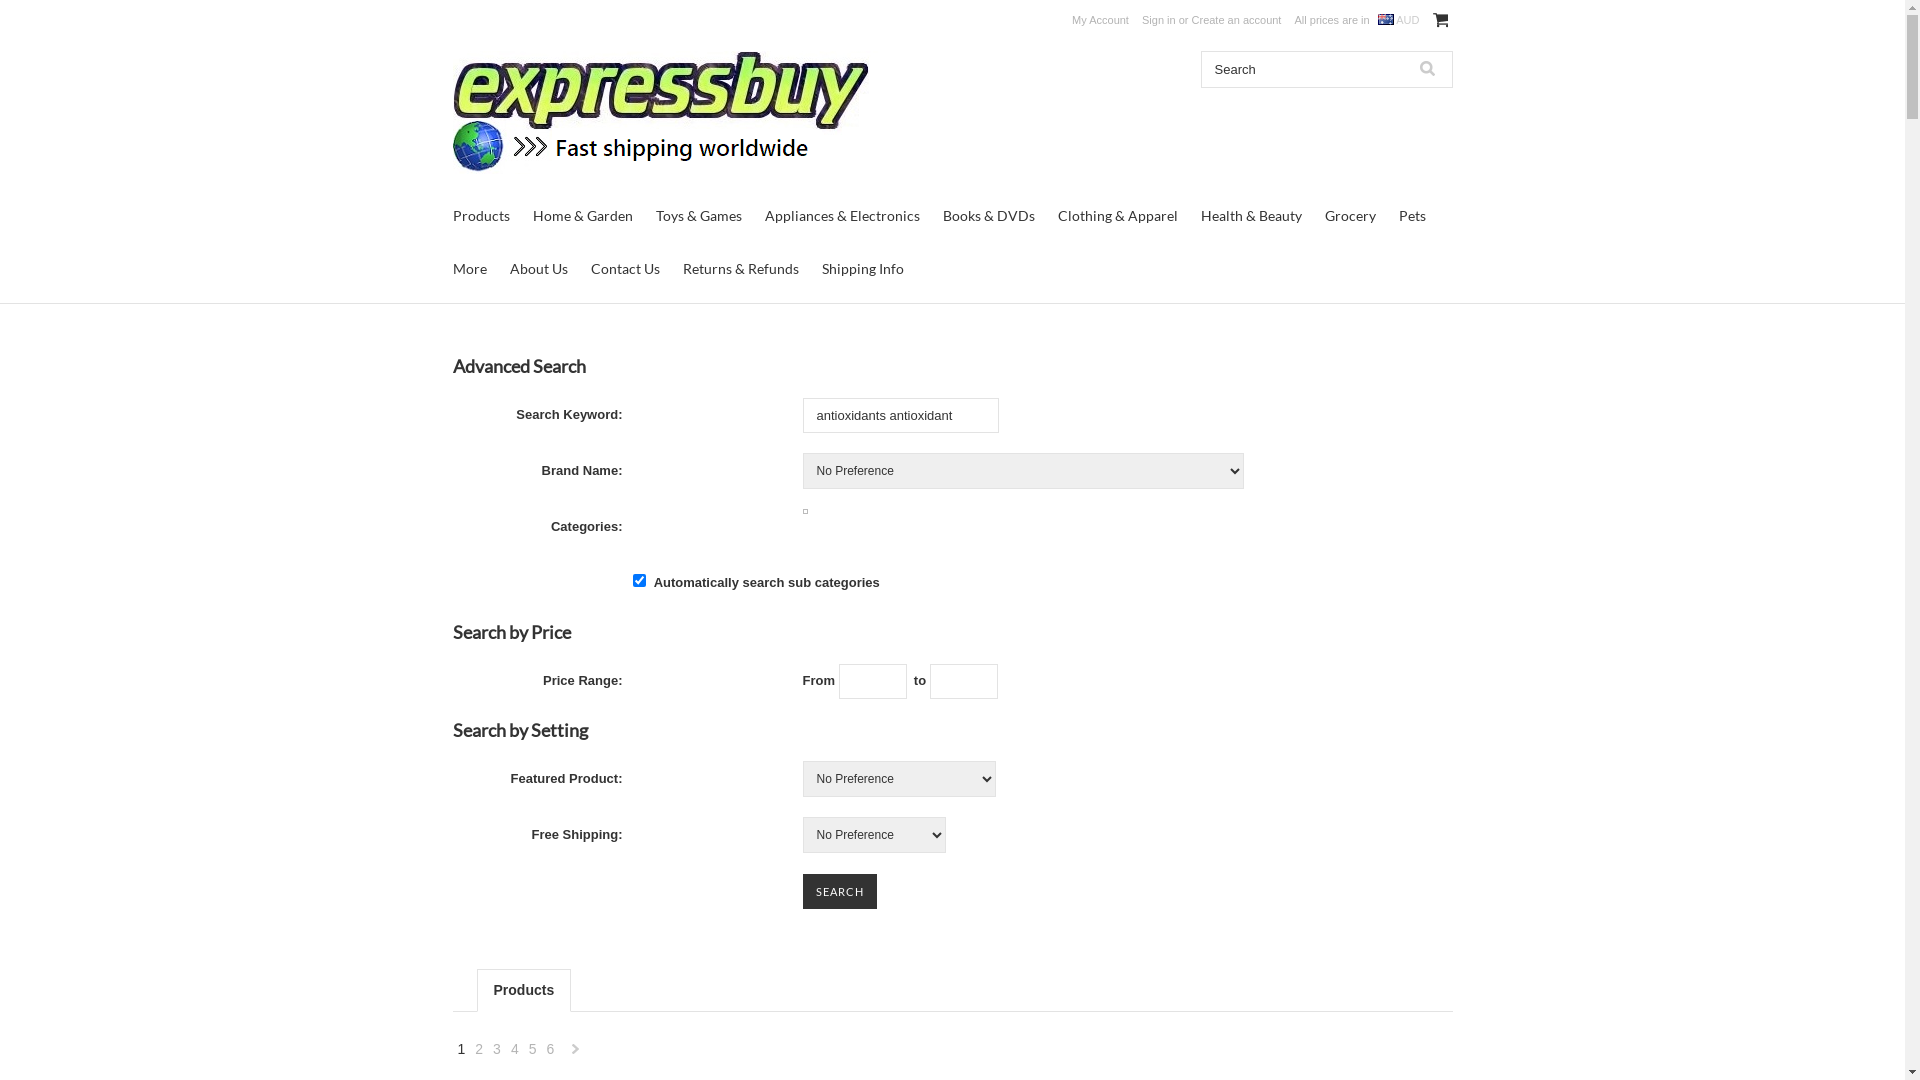 This screenshot has height=1080, width=1920. Describe the element at coordinates (740, 268) in the screenshot. I see `Returns & Refunds` at that location.